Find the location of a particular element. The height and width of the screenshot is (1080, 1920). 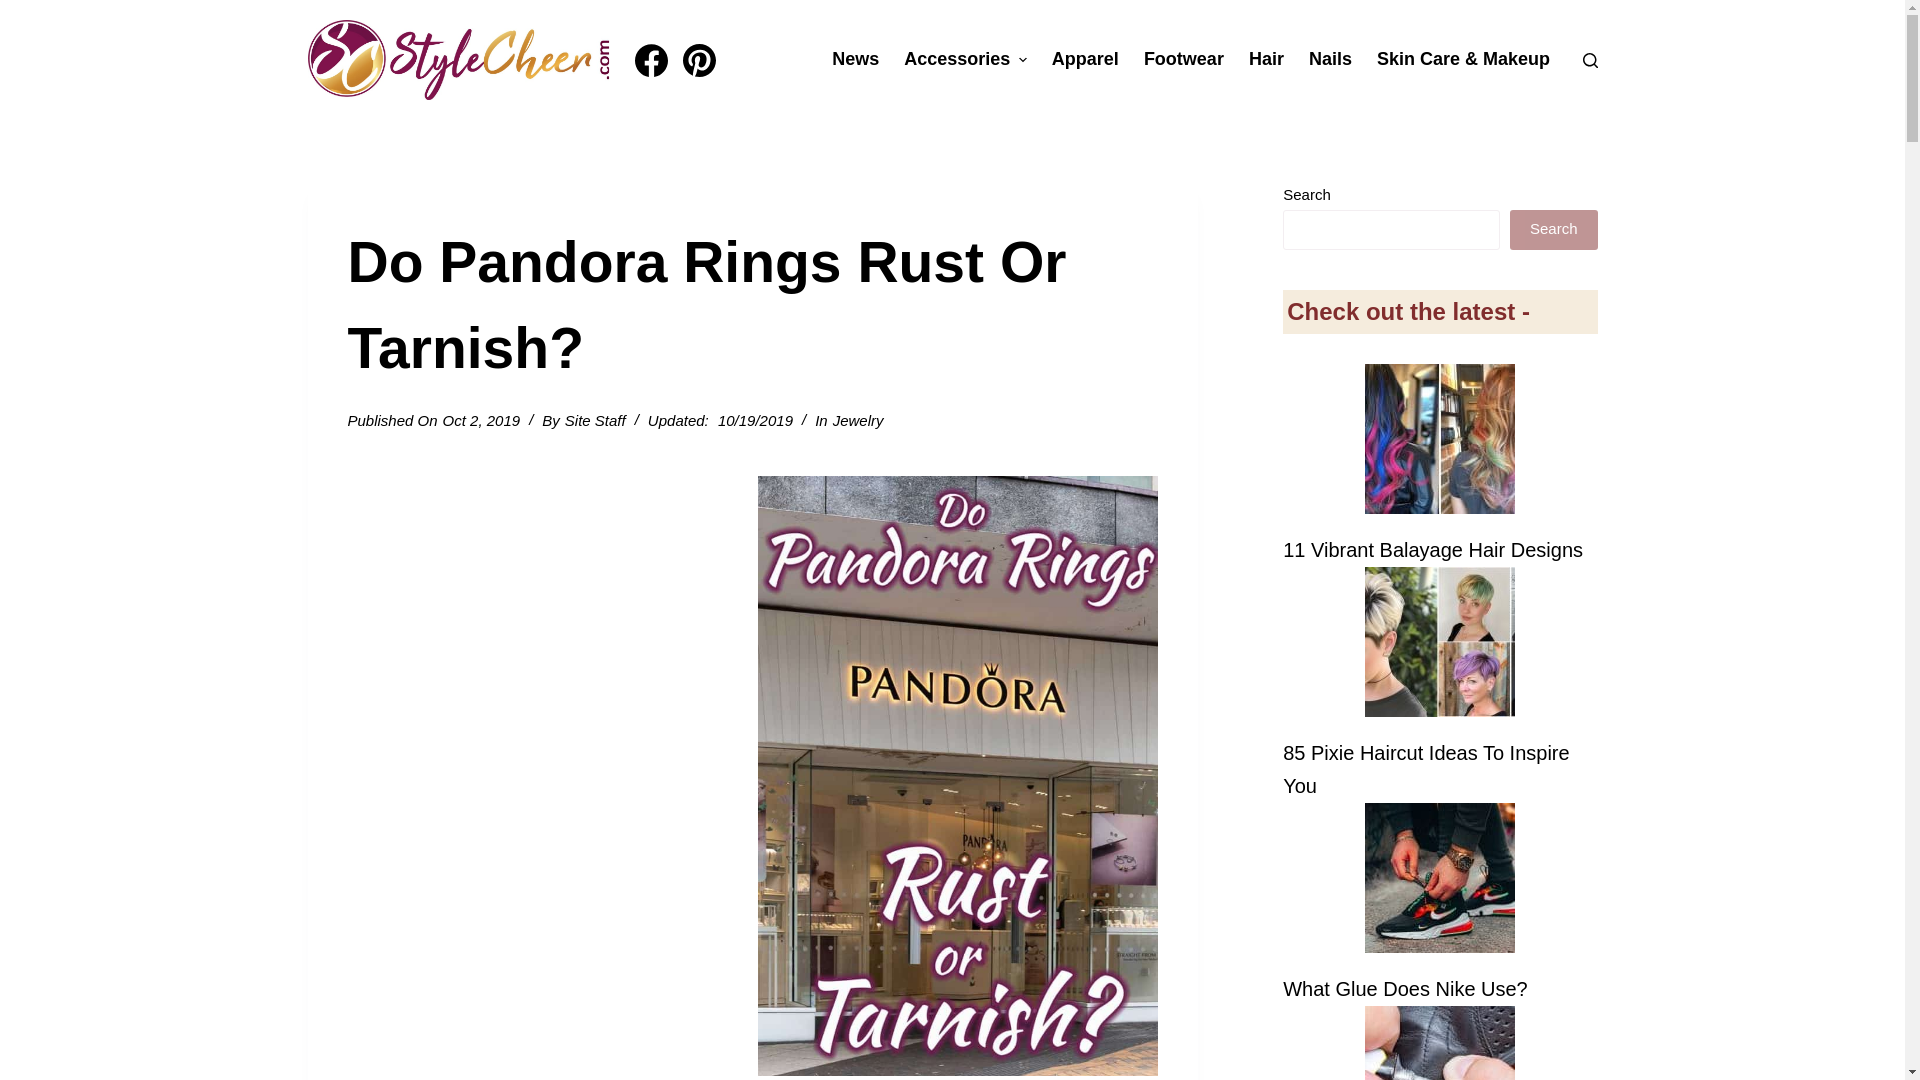

Posts by Site Staff is located at coordinates (594, 420).